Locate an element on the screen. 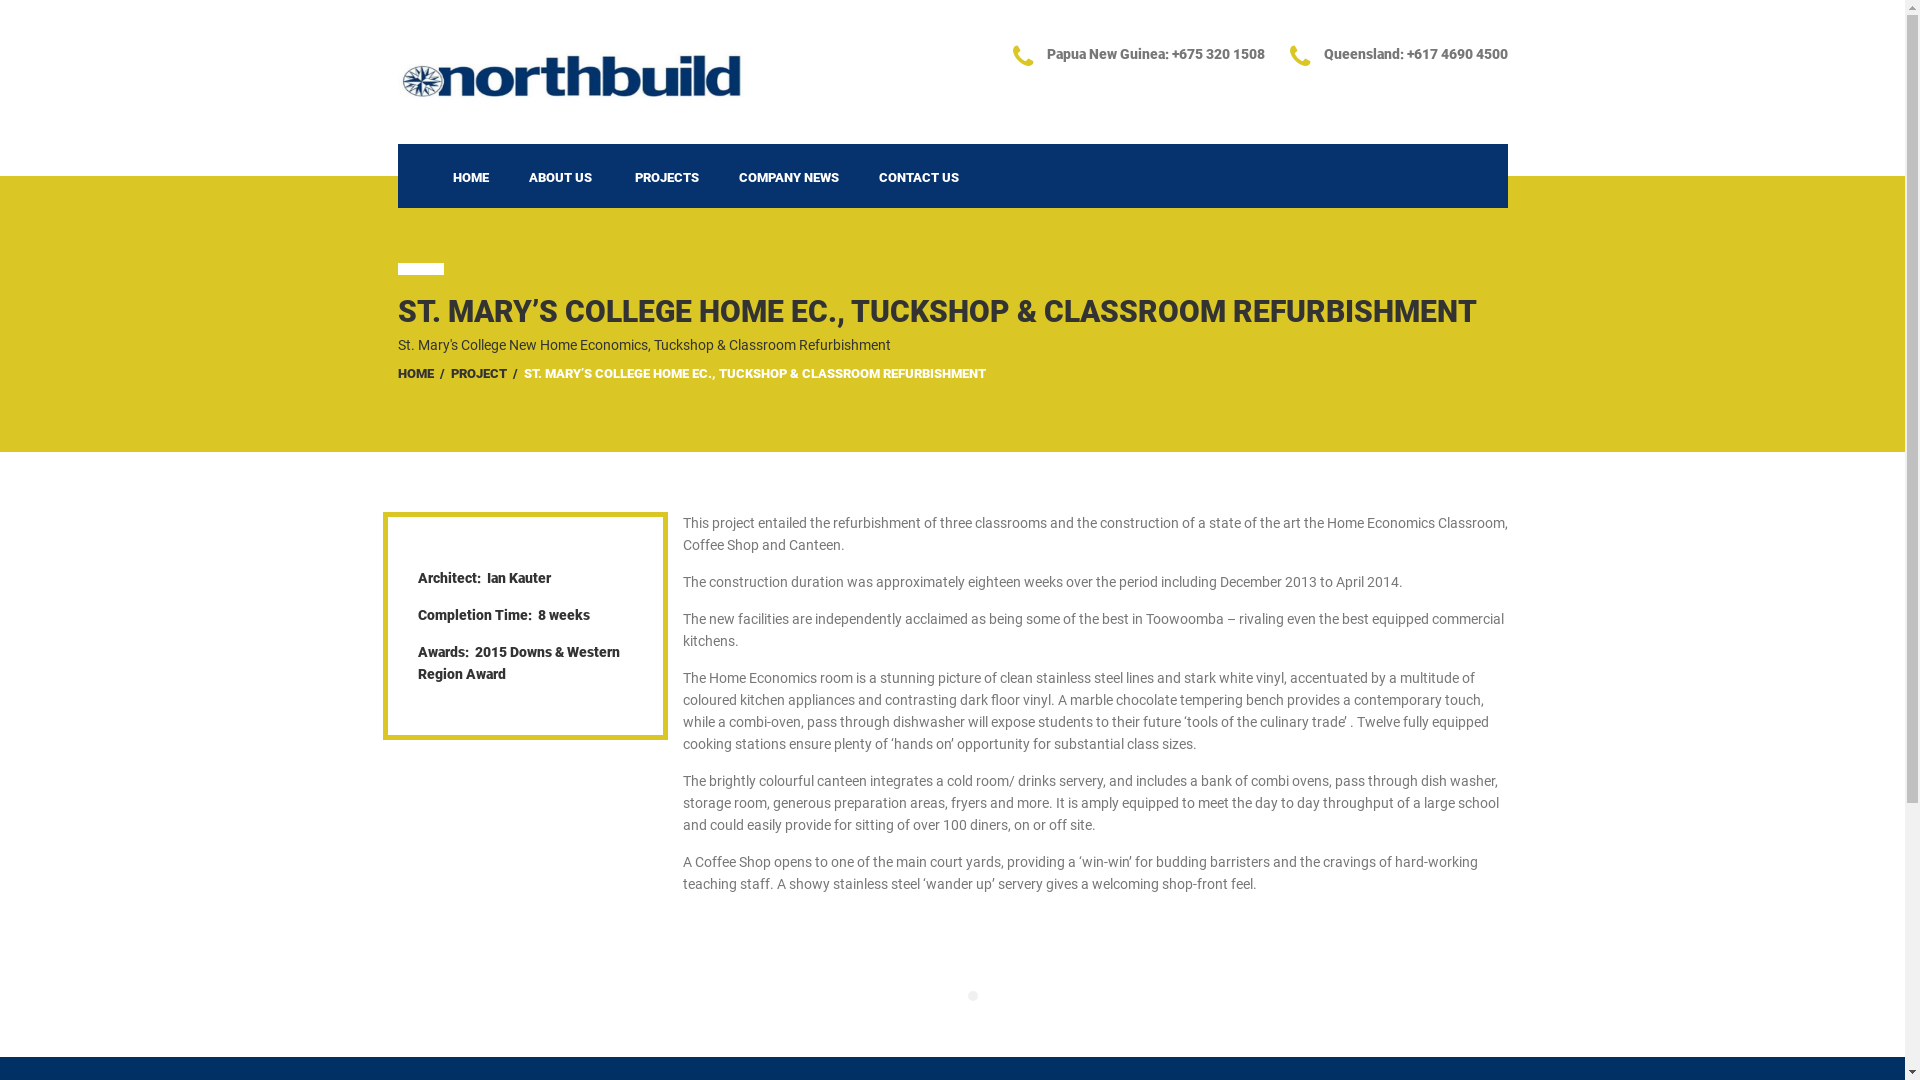 This screenshot has height=1080, width=1920. ABOUT US is located at coordinates (561, 176).